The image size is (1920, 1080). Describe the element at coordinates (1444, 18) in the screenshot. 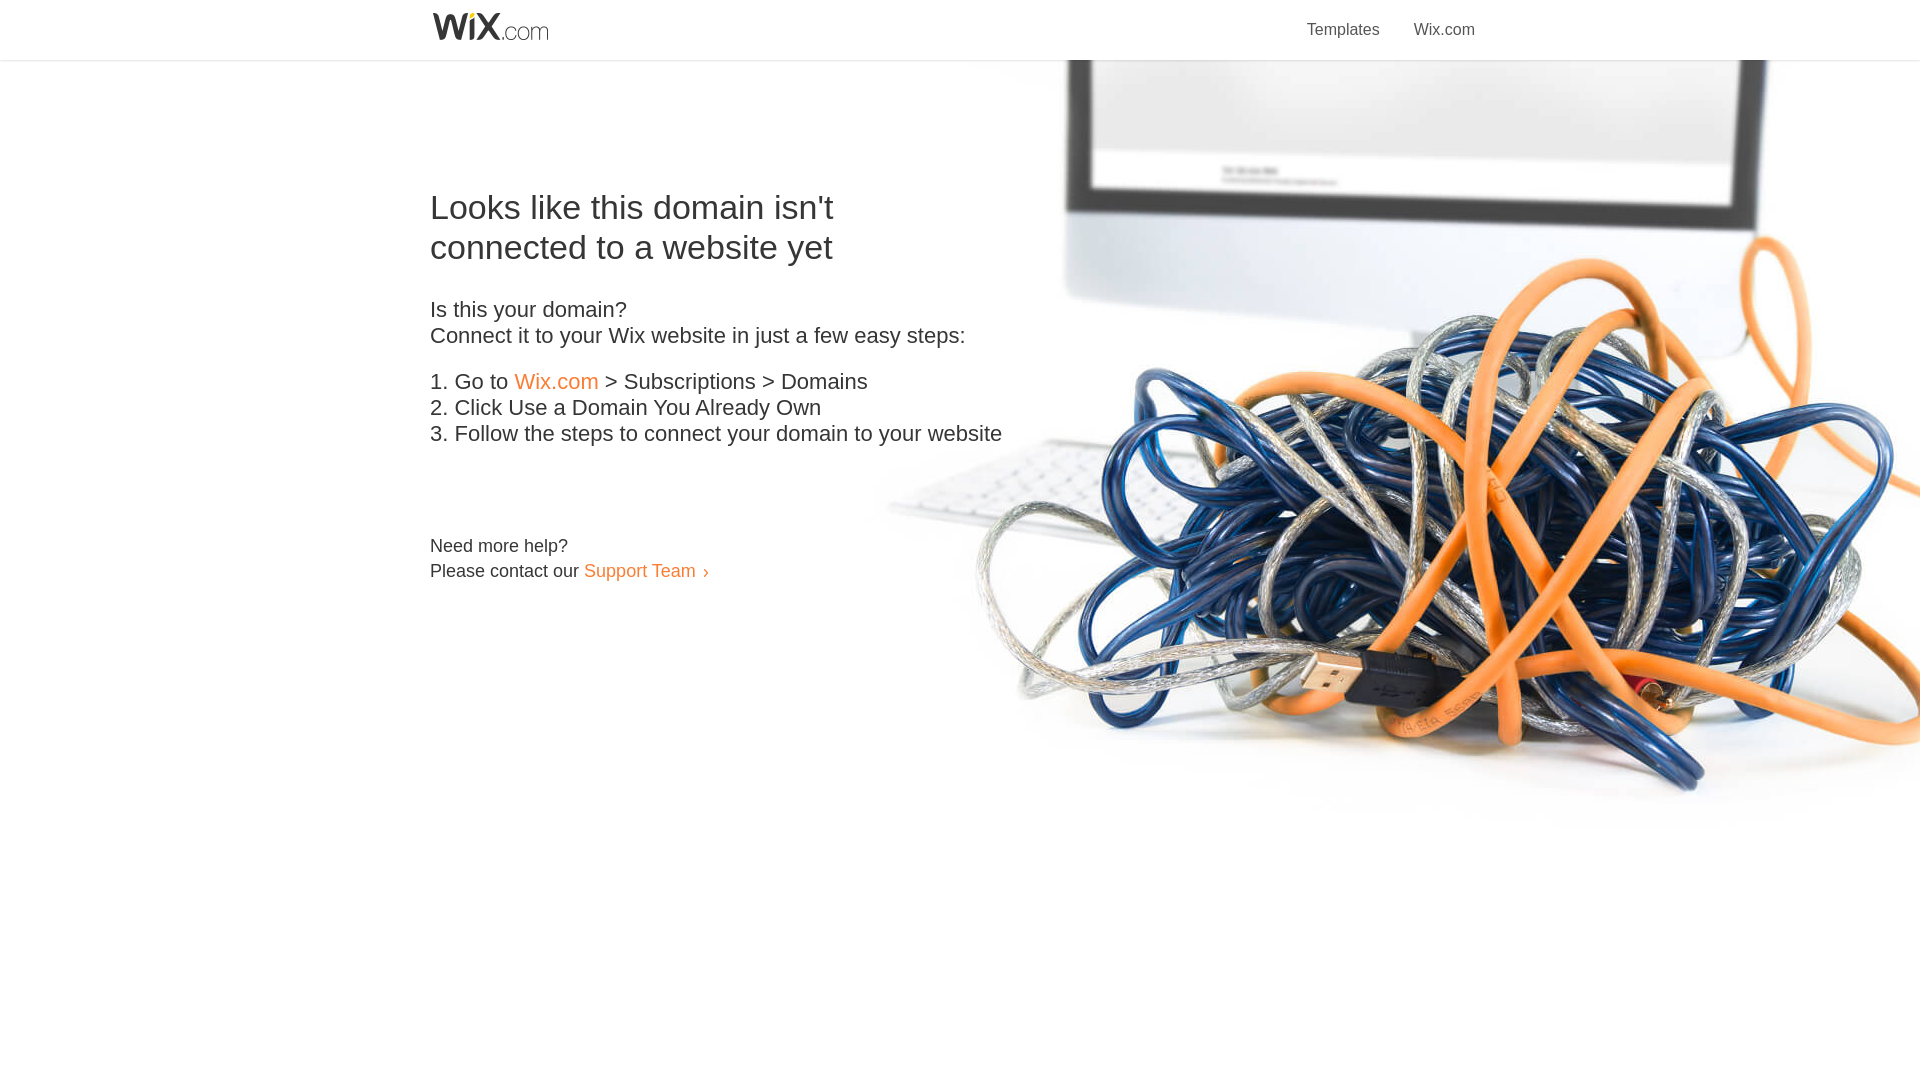

I see `Wix.com` at that location.